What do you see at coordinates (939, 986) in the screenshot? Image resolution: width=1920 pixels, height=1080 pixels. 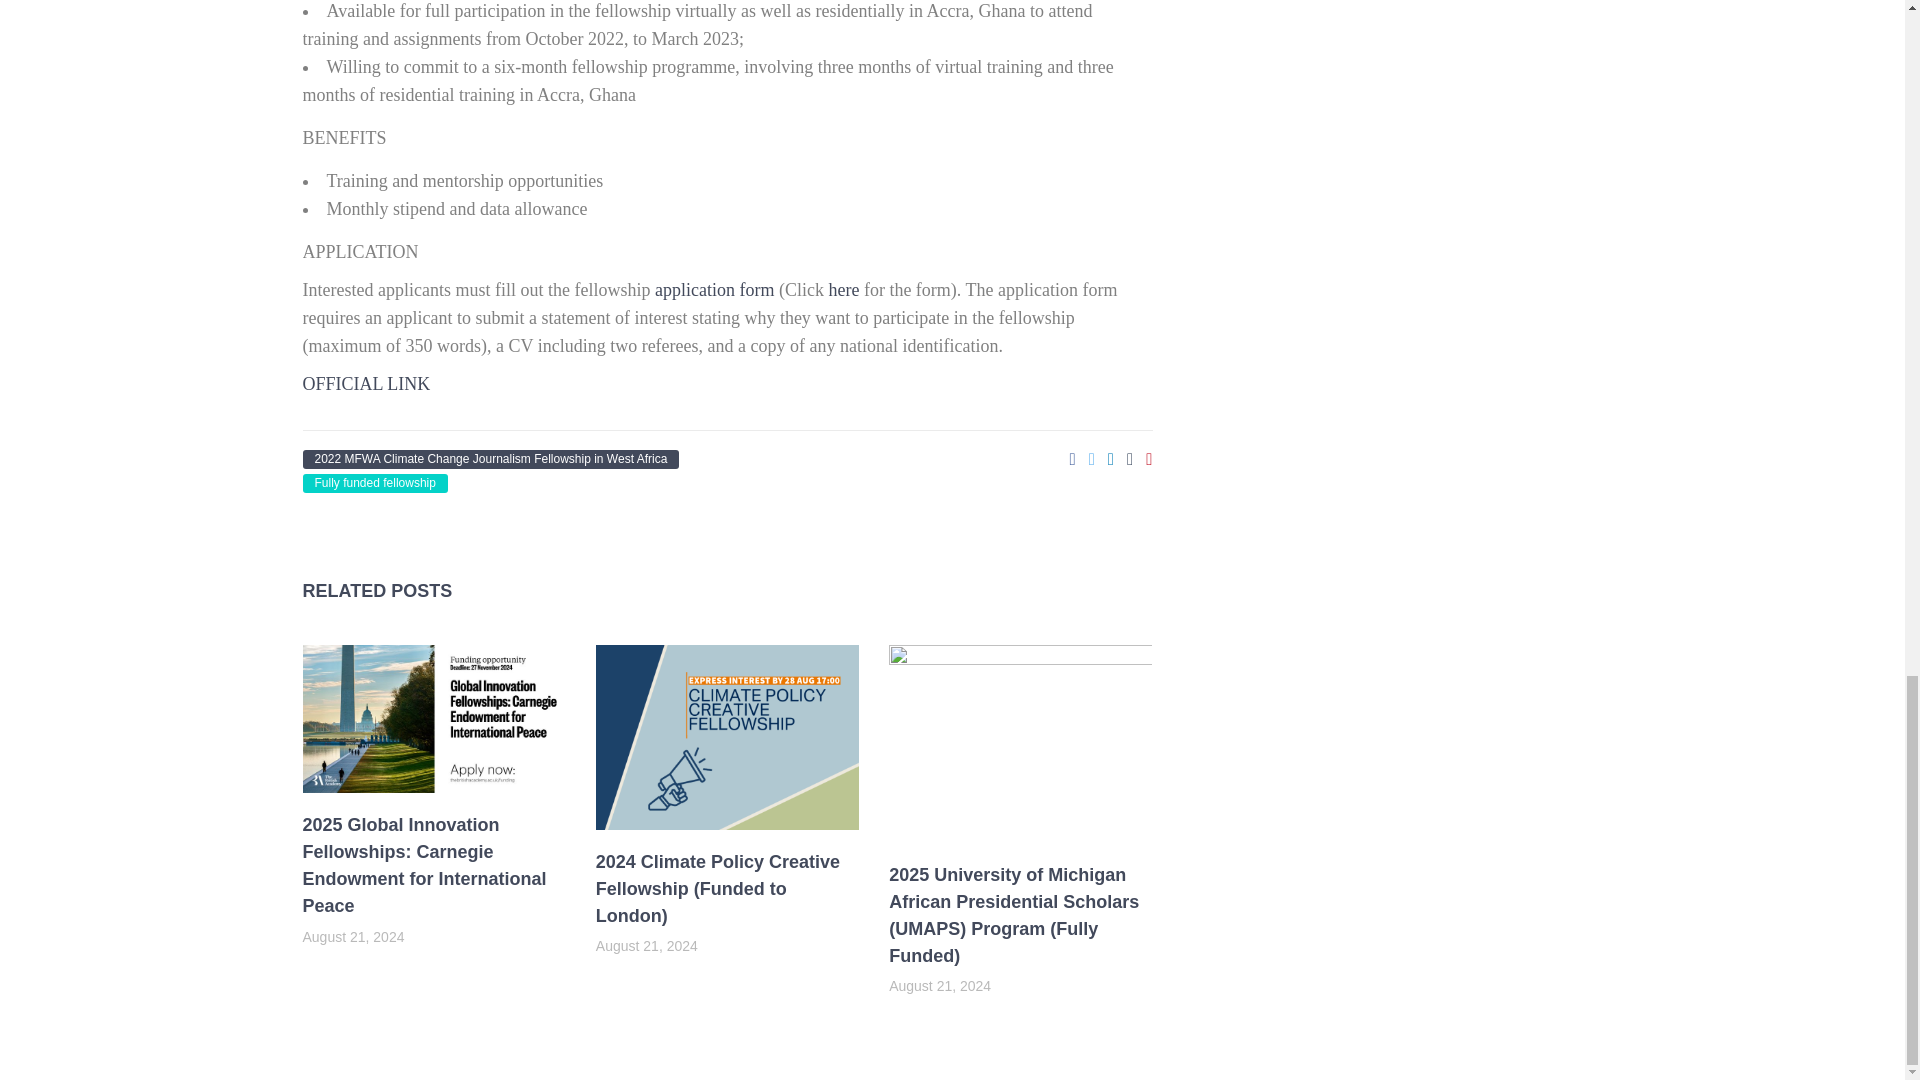 I see `August 21, 2024` at bounding box center [939, 986].